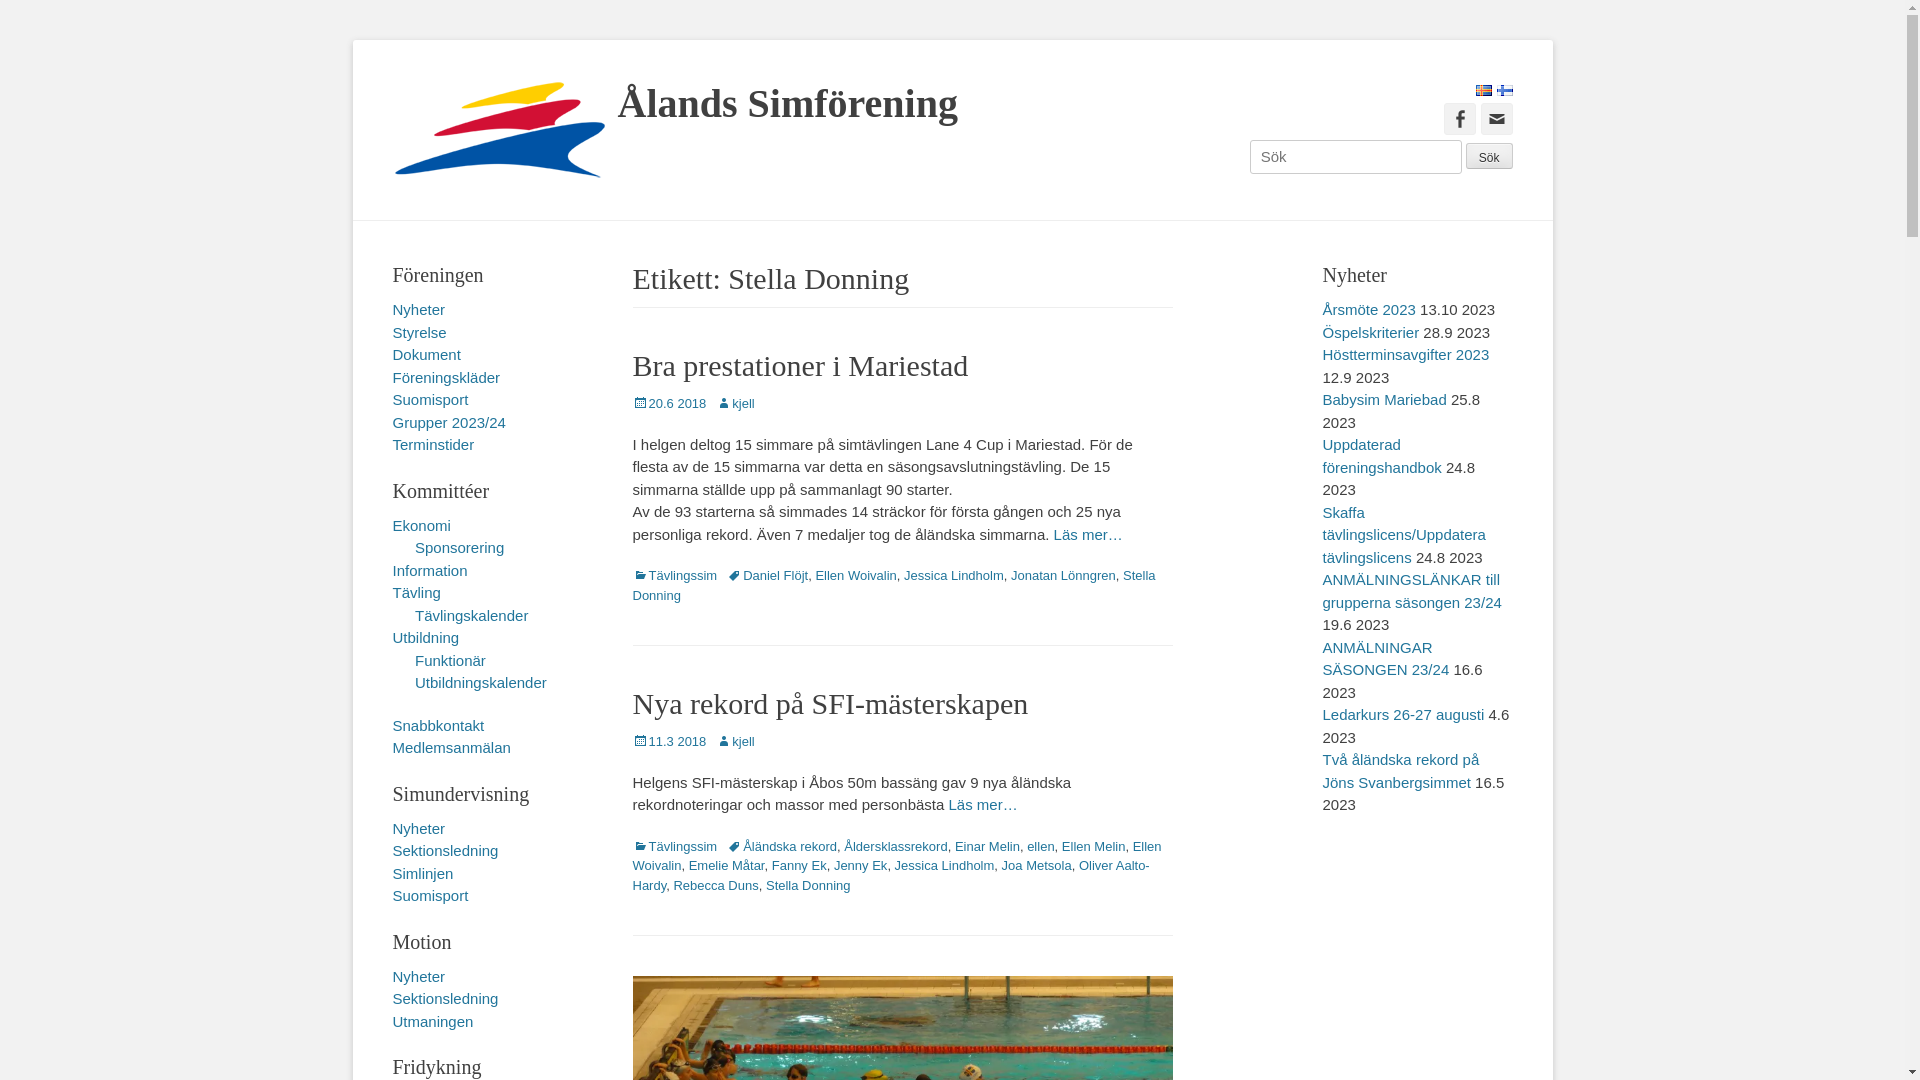 This screenshot has width=1920, height=1080. I want to click on E-post, so click(1496, 118).